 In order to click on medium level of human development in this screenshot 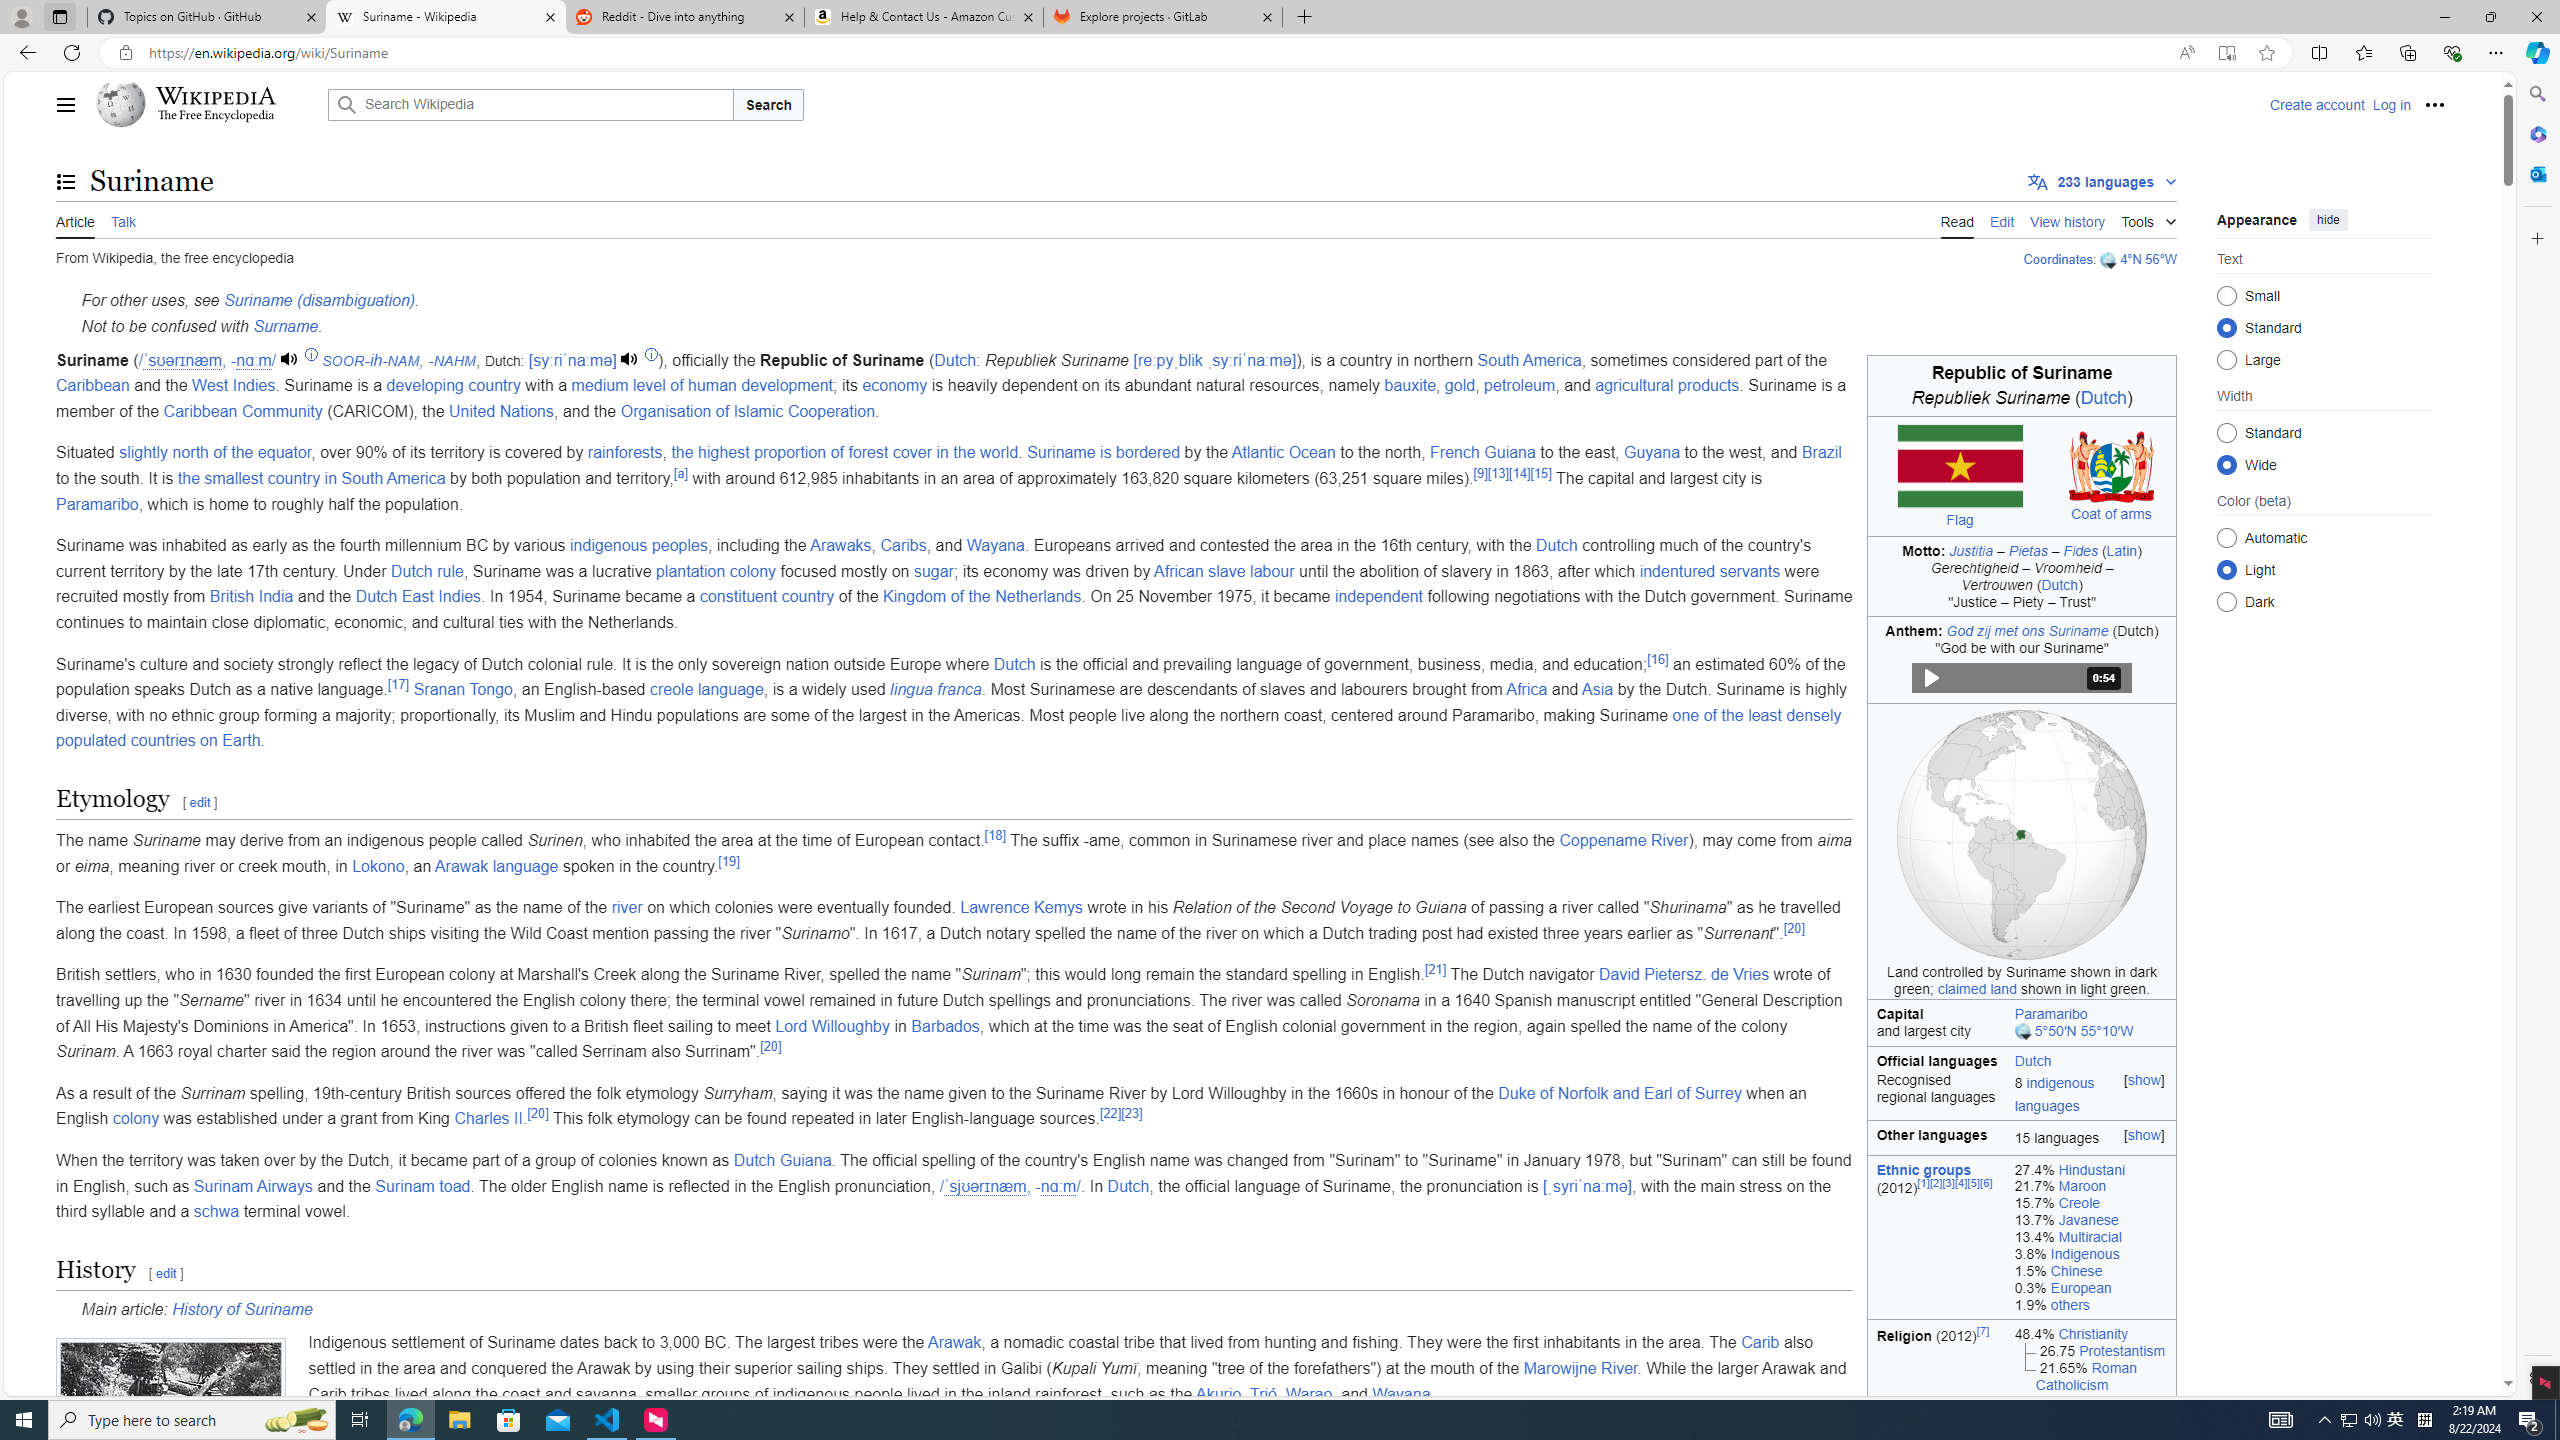, I will do `click(702, 386)`.